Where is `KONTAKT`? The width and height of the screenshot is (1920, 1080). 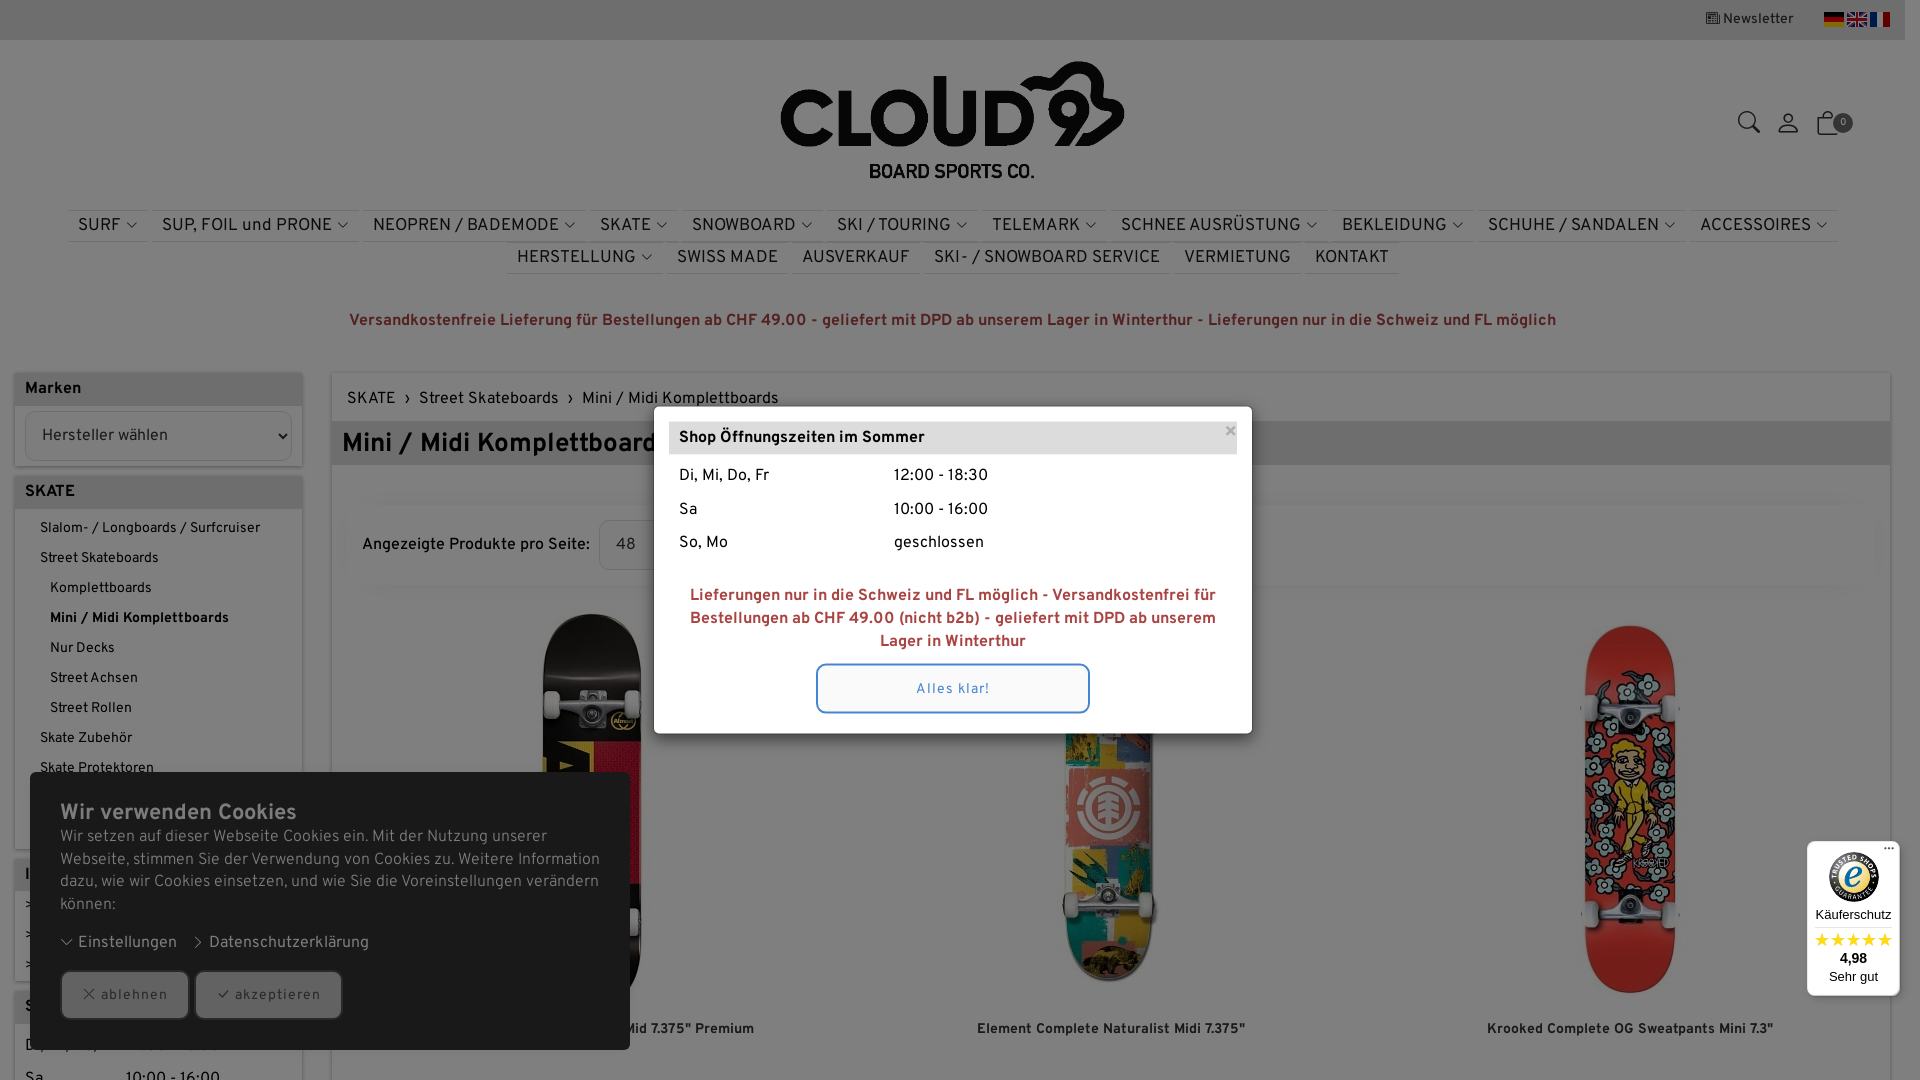
KONTAKT is located at coordinates (1351, 258).